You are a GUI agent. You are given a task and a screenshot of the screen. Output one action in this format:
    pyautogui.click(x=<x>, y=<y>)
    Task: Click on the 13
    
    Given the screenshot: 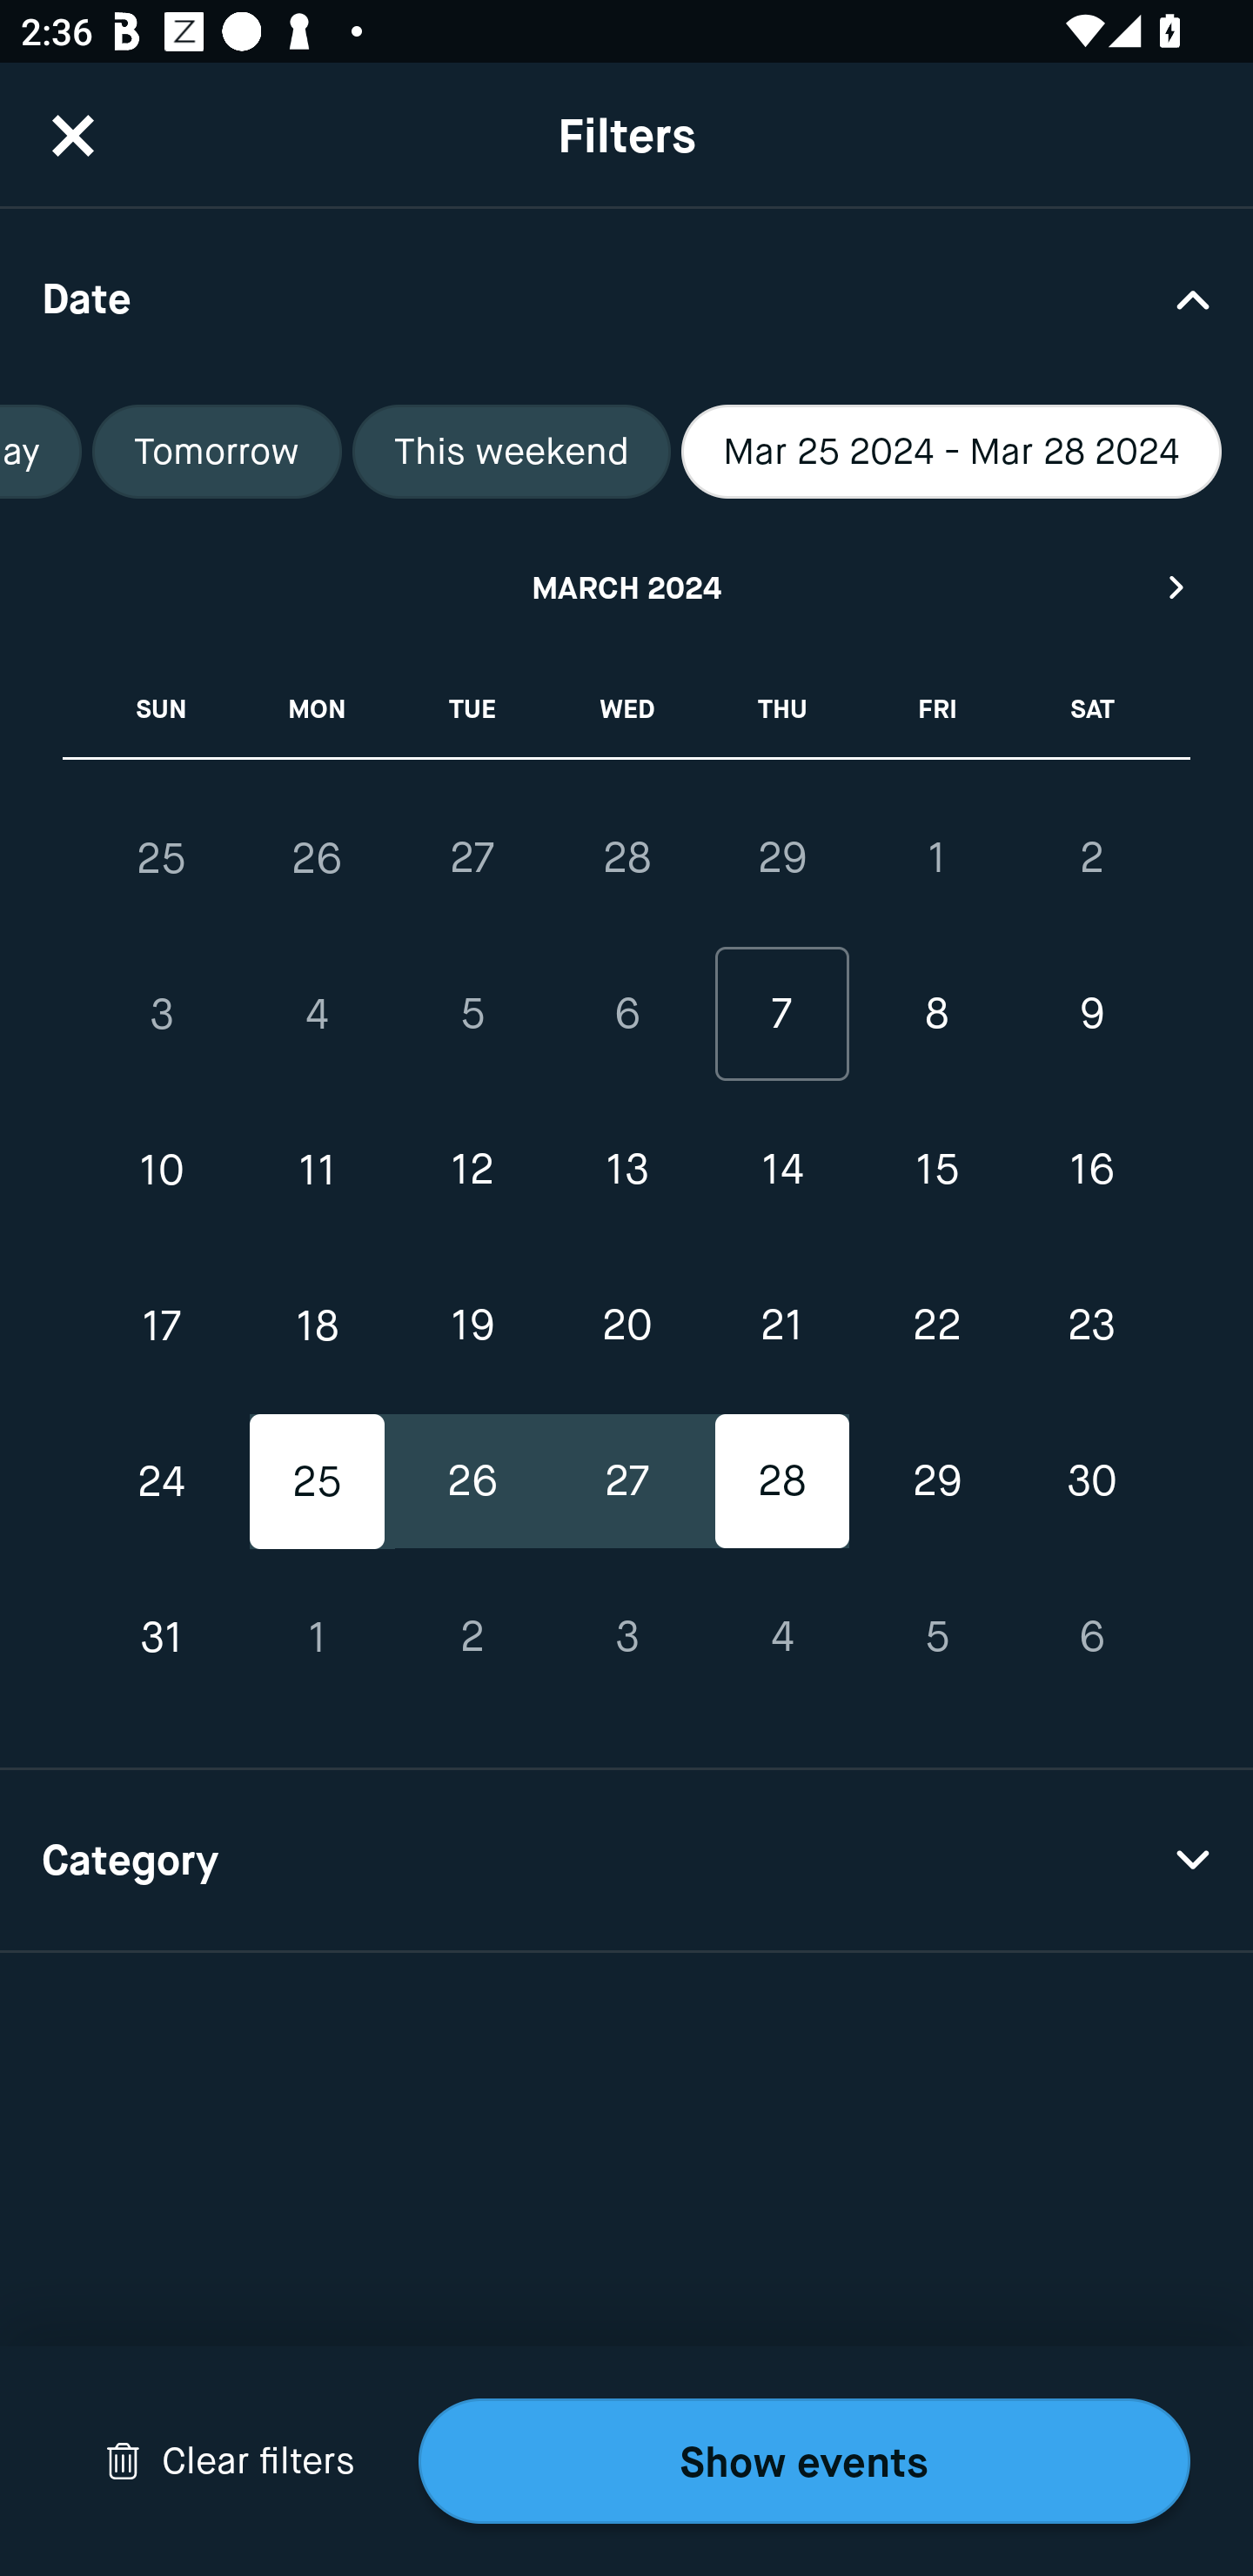 What is the action you would take?
    pyautogui.click(x=626, y=1170)
    